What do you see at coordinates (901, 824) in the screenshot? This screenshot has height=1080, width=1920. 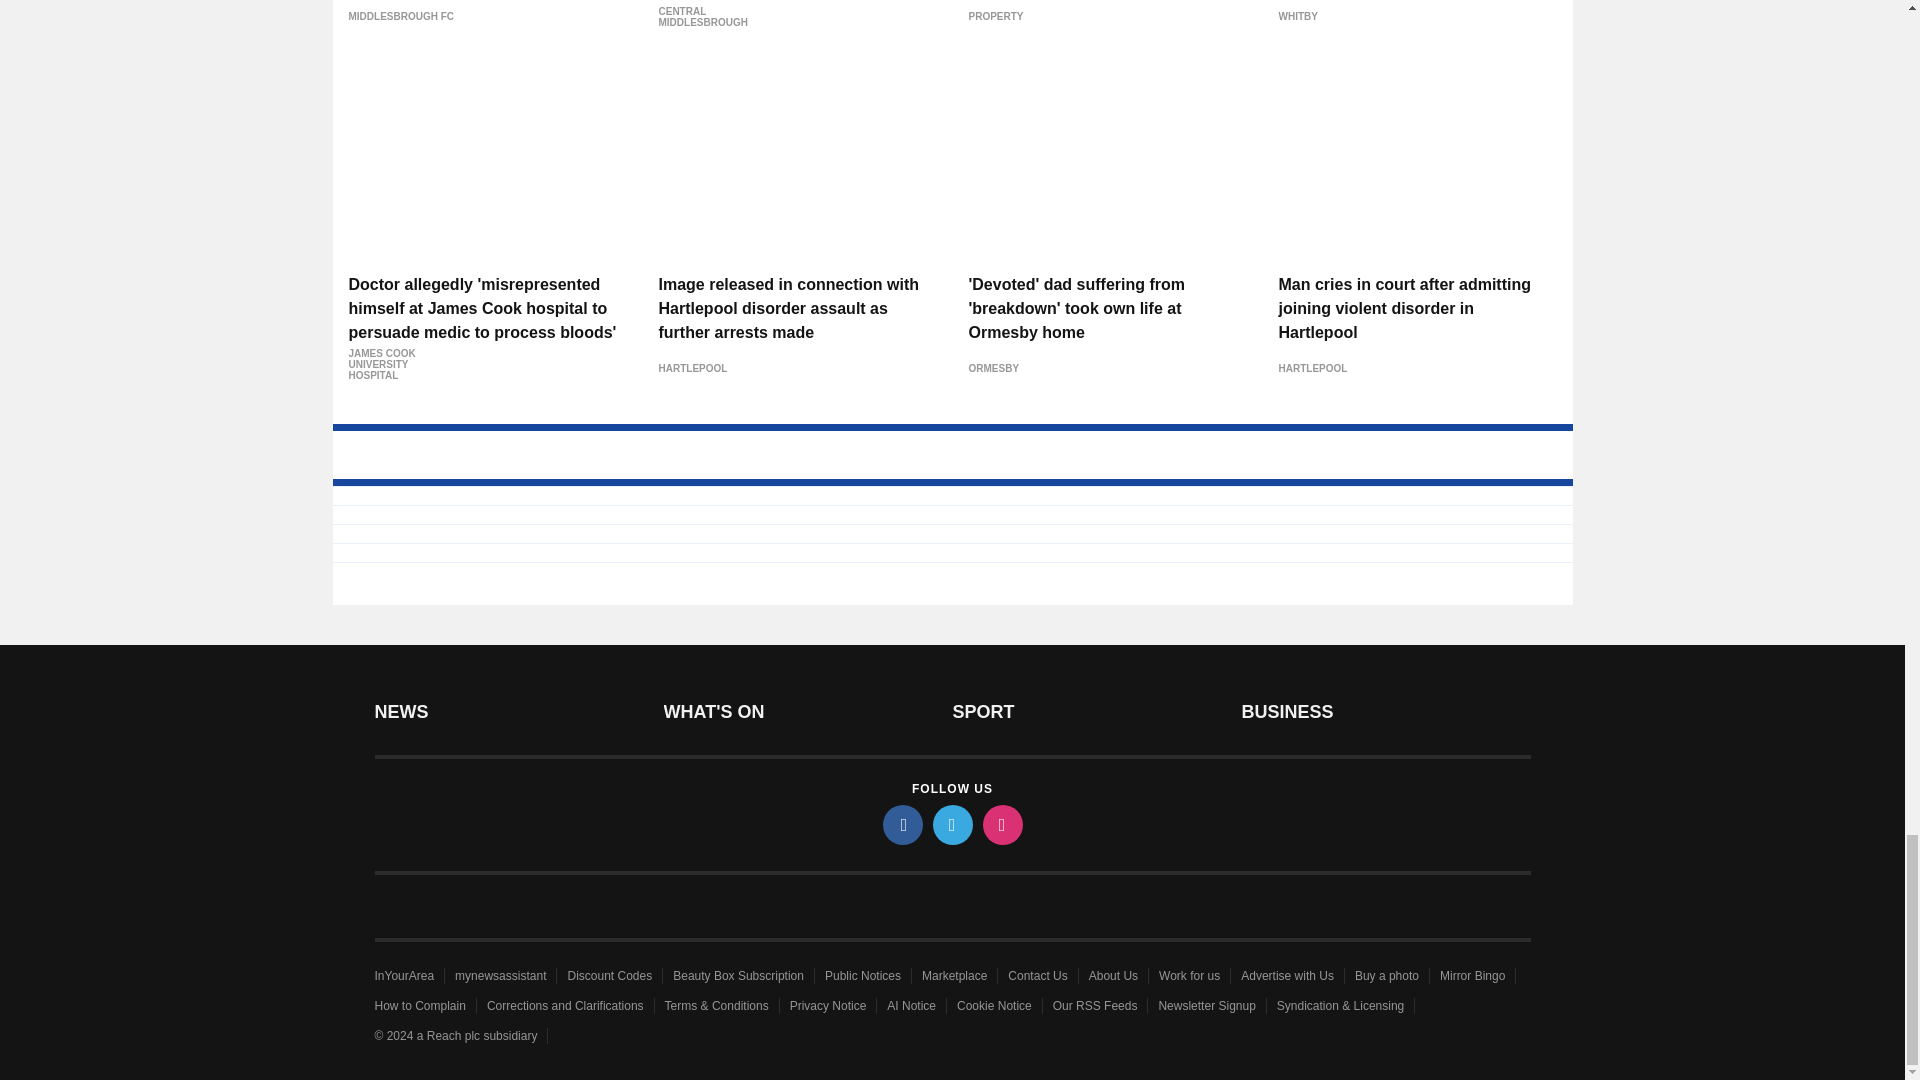 I see `facebook` at bounding box center [901, 824].